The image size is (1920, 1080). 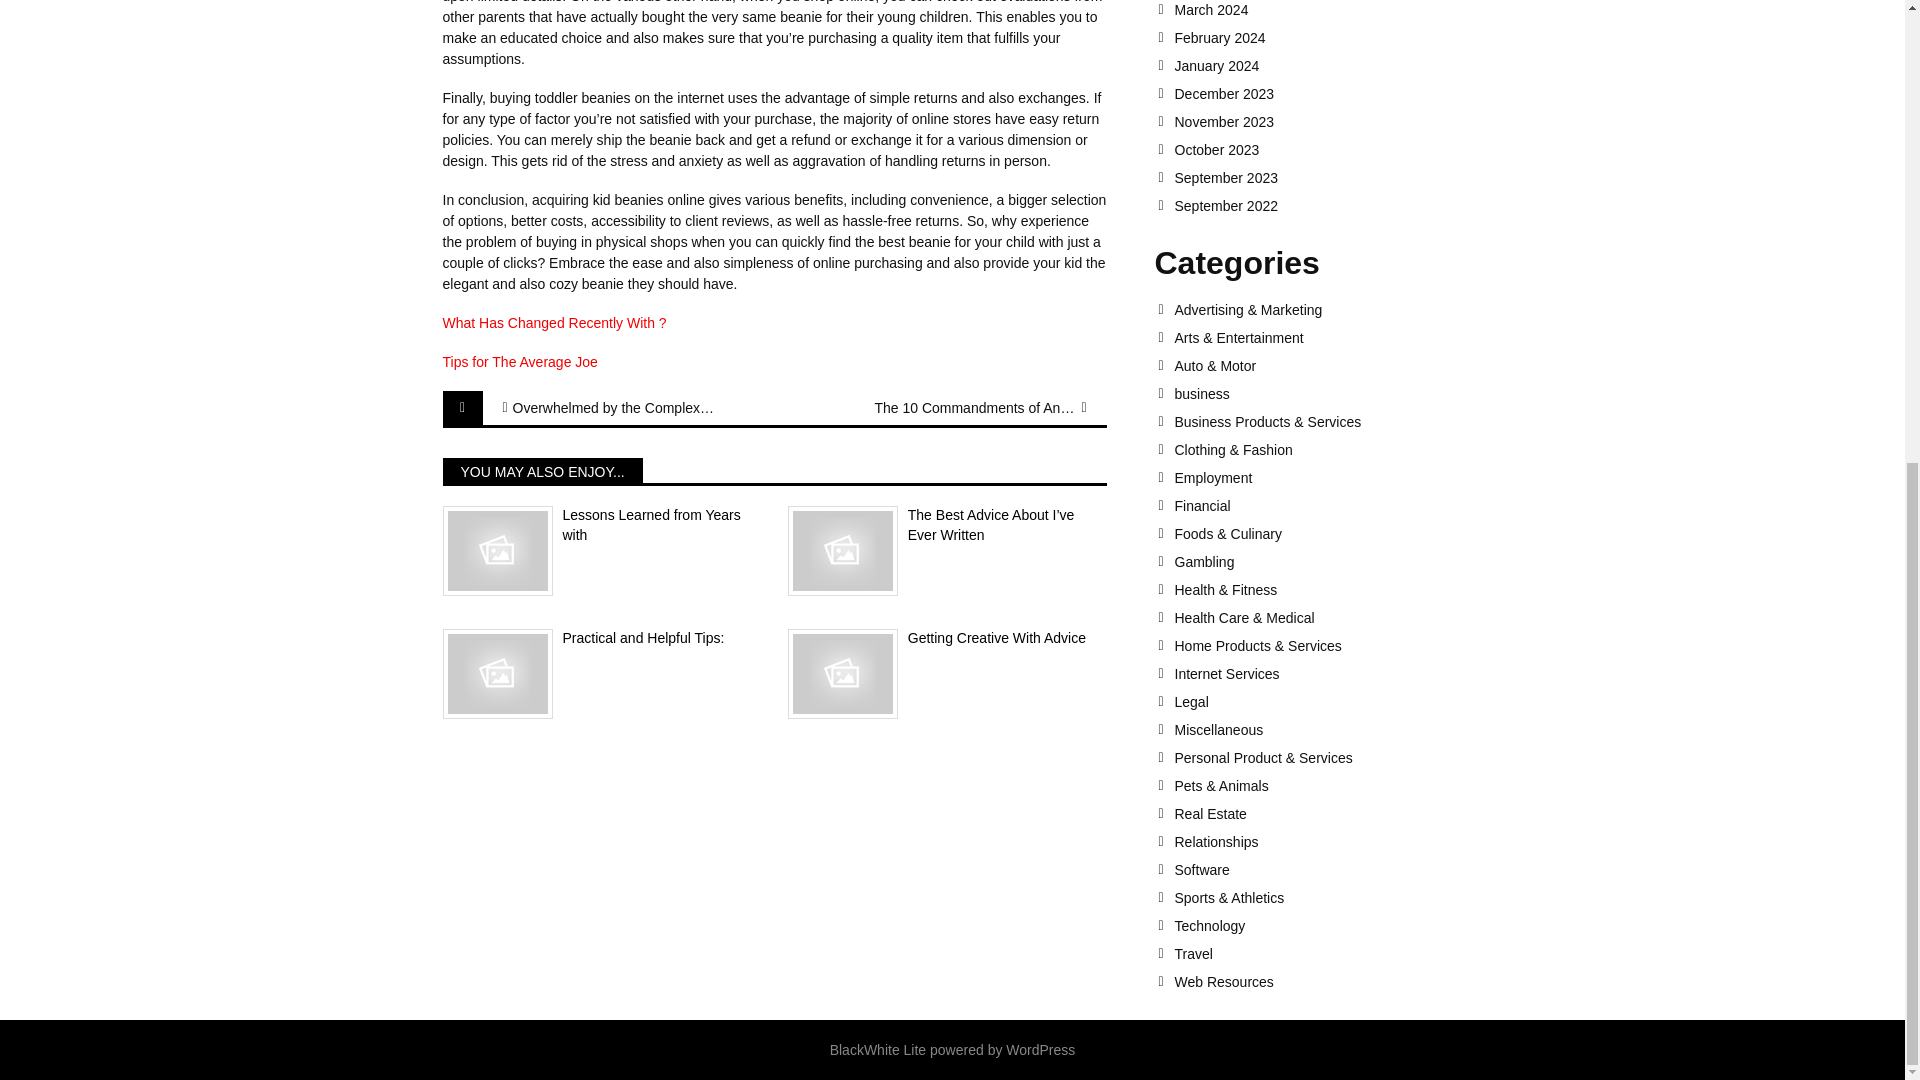 What do you see at coordinates (600, 526) in the screenshot?
I see `Lessons Learned from Years with` at bounding box center [600, 526].